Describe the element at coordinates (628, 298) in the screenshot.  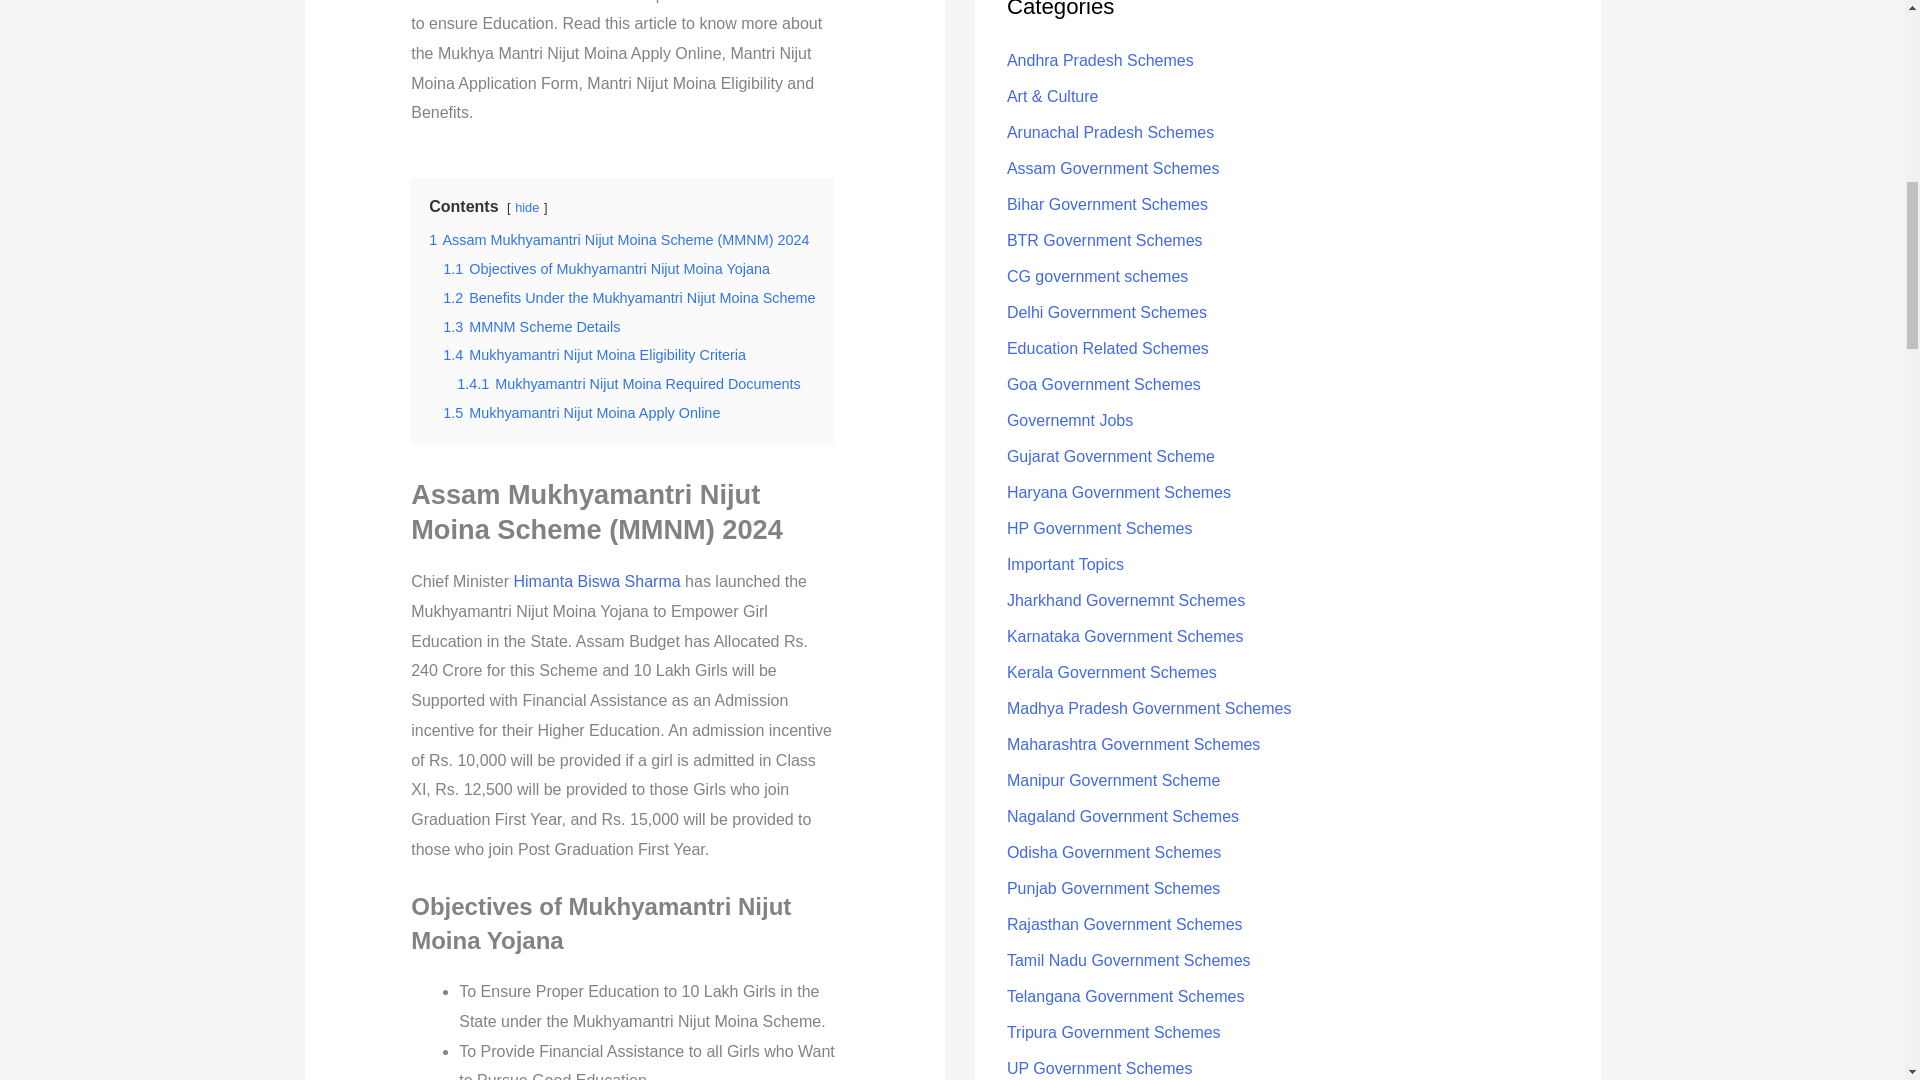
I see `1.2 Benefits Under the Mukhyamantri Nijut Moina Scheme` at that location.